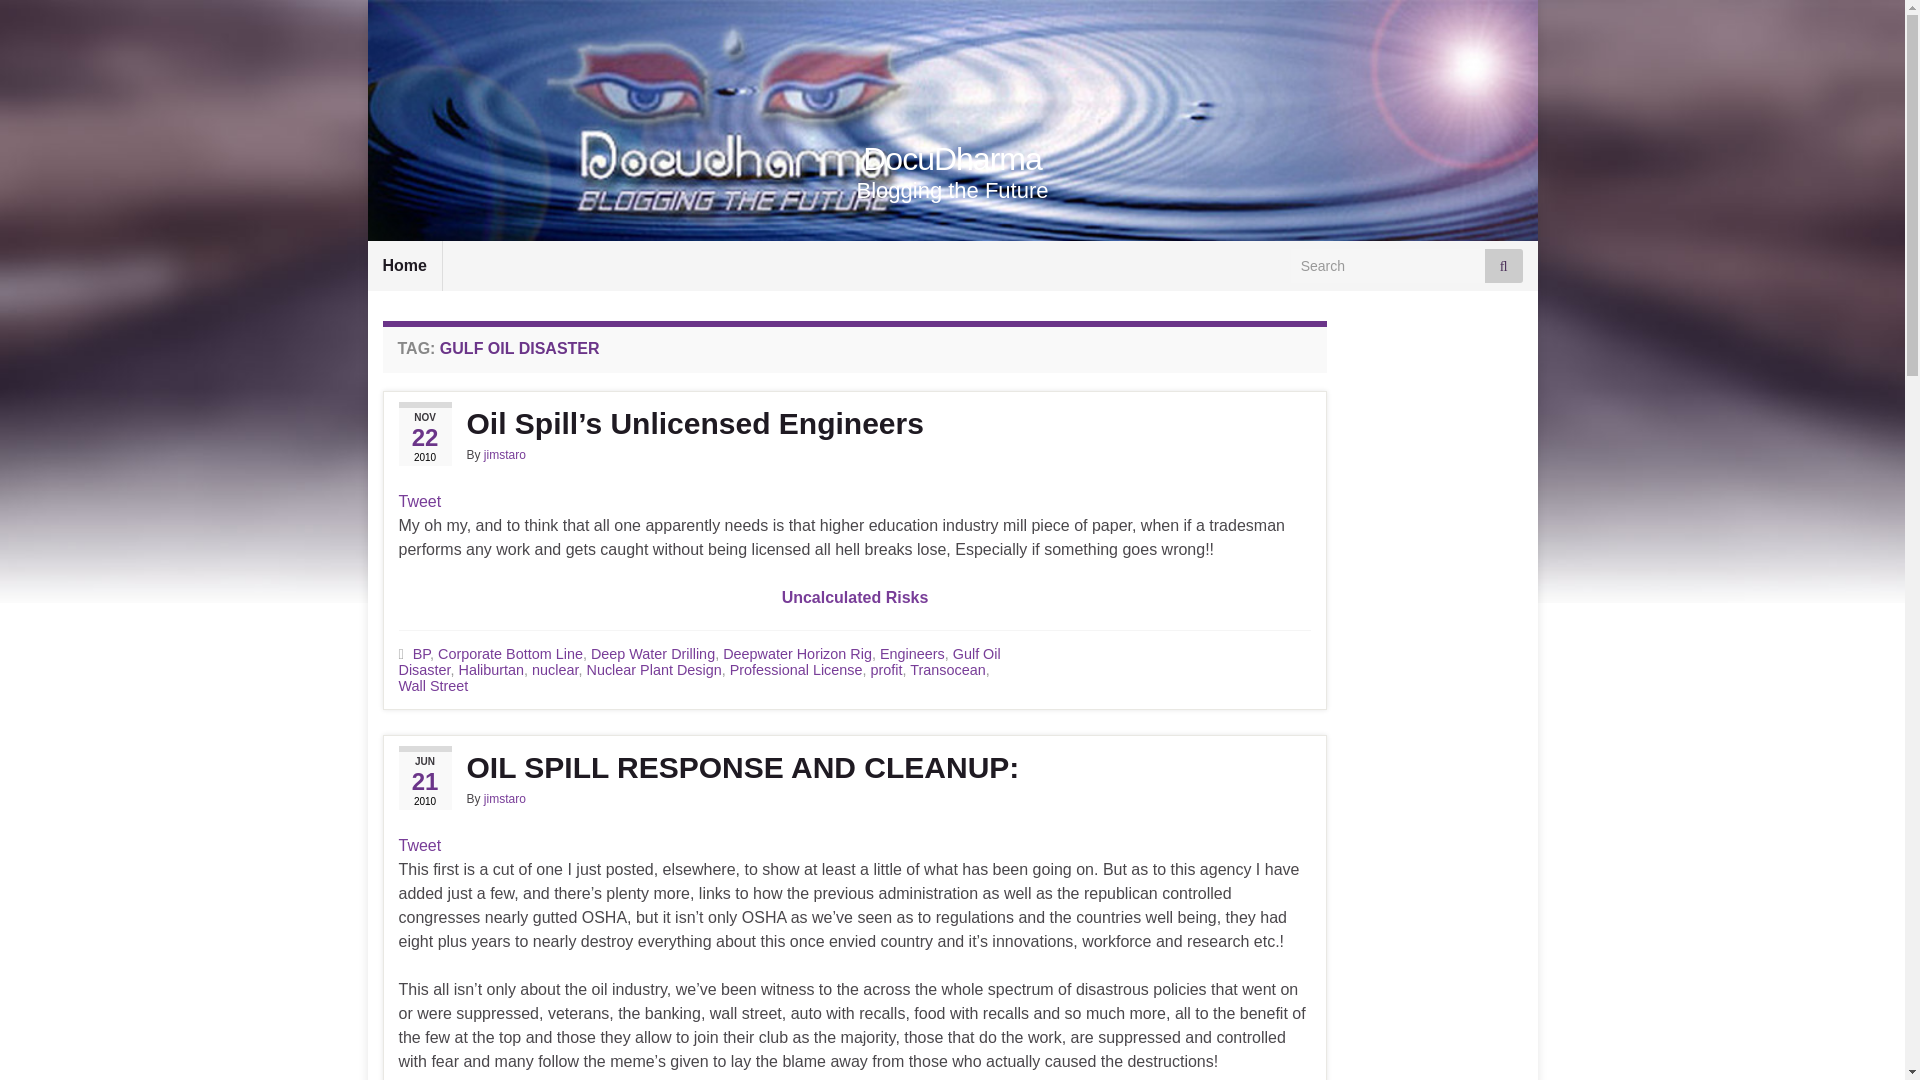  What do you see at coordinates (652, 654) in the screenshot?
I see `Deep Water Drilling` at bounding box center [652, 654].